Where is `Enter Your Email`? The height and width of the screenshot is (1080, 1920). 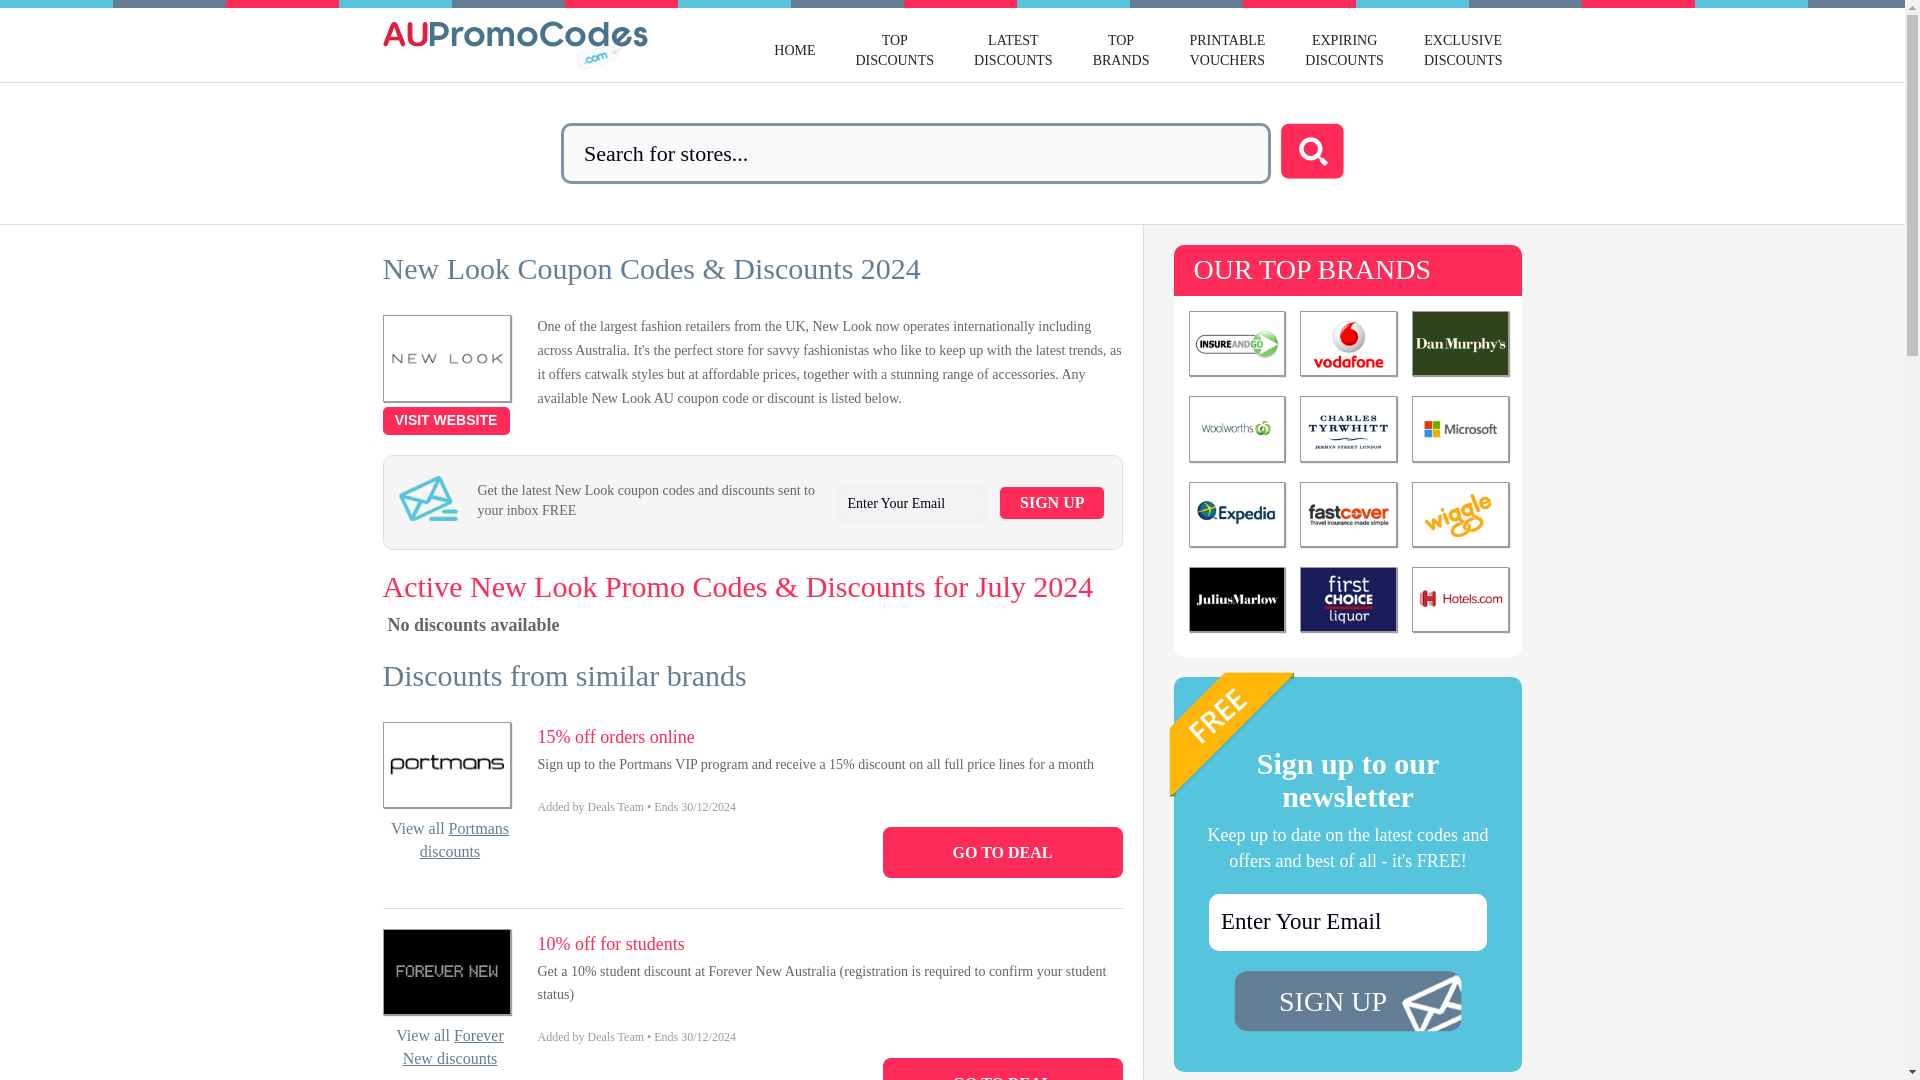
Enter Your Email is located at coordinates (464, 839).